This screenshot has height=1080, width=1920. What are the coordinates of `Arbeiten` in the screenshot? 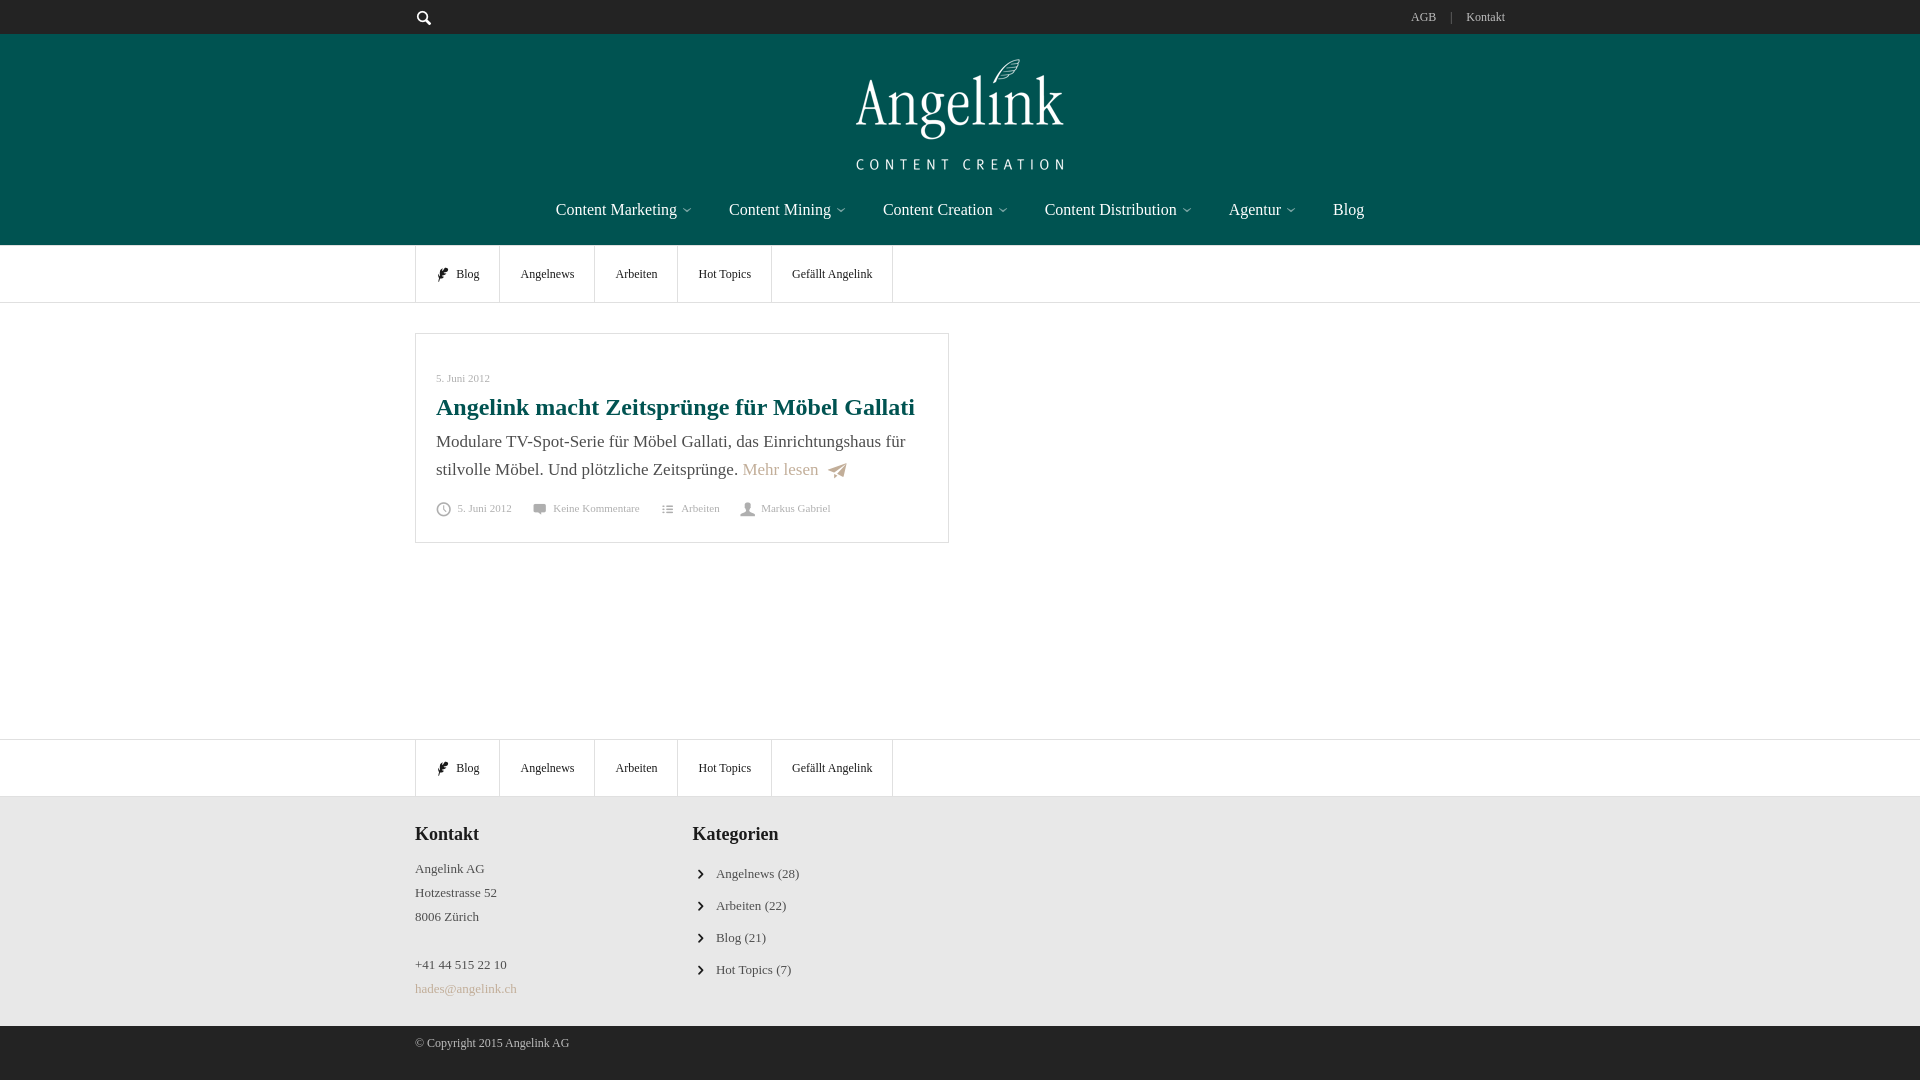 It's located at (636, 274).